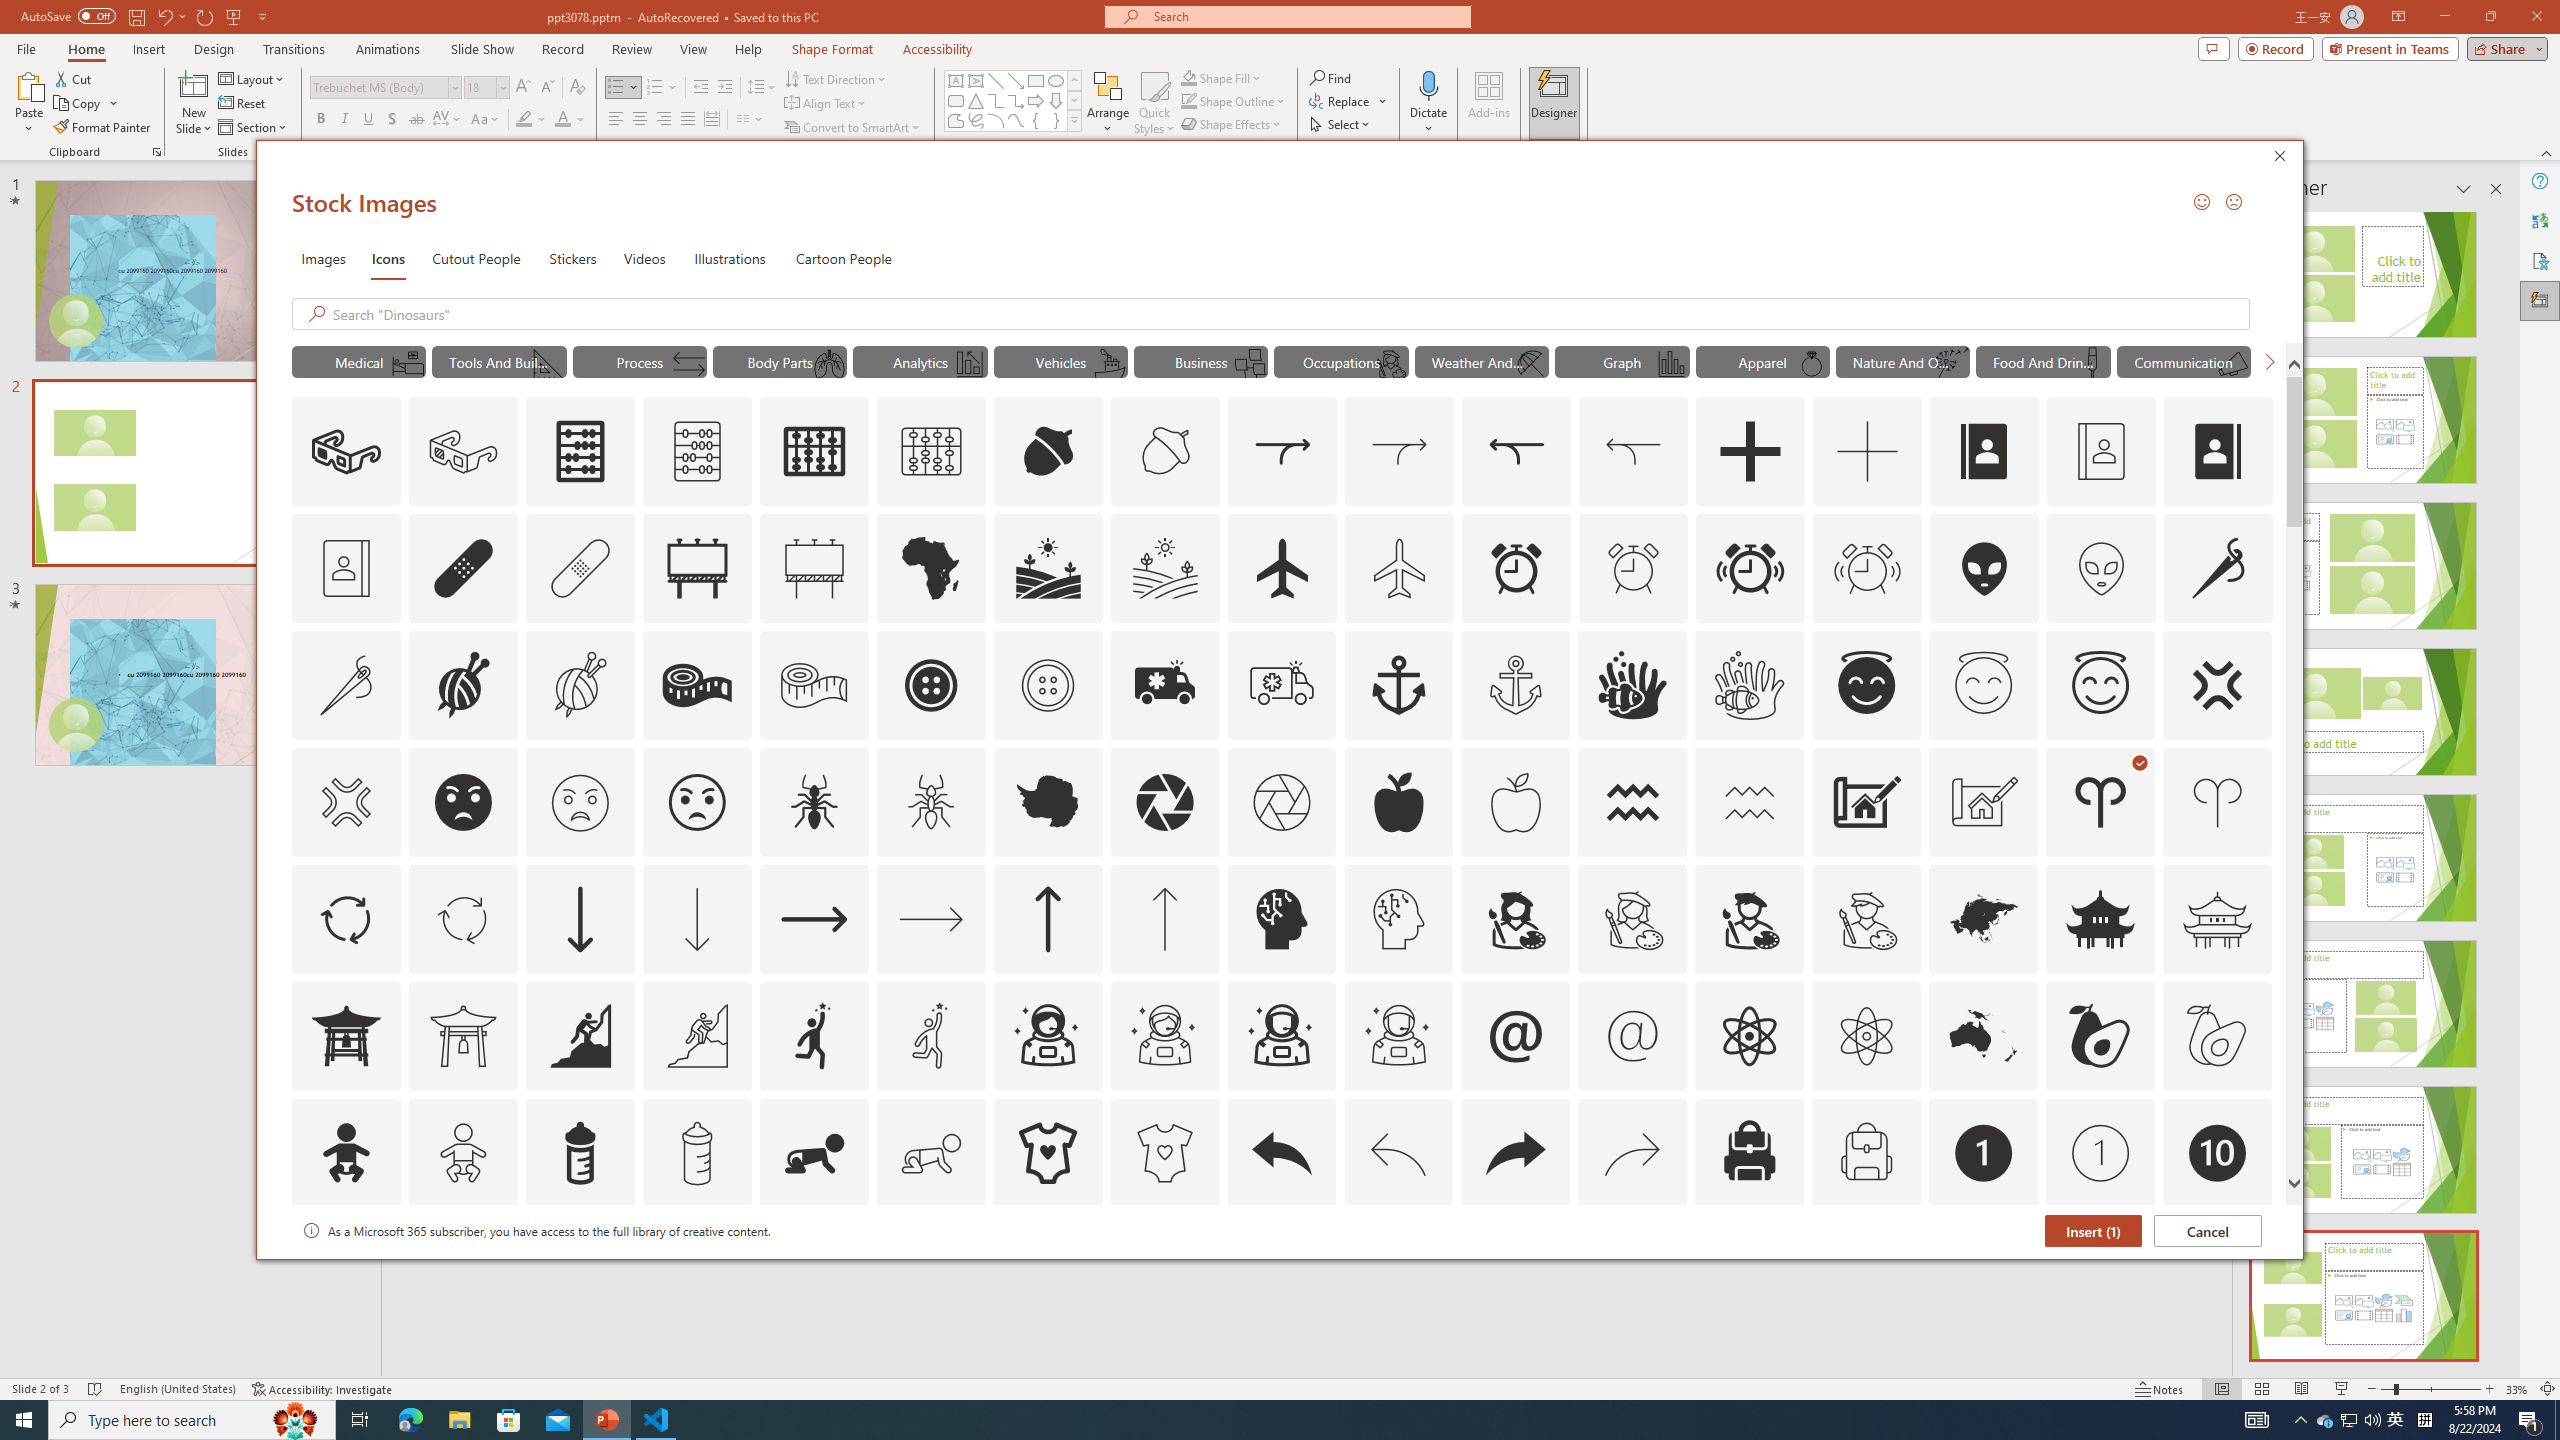 This screenshot has height=1440, width=2560. What do you see at coordinates (573, 258) in the screenshot?
I see `Stickers` at bounding box center [573, 258].